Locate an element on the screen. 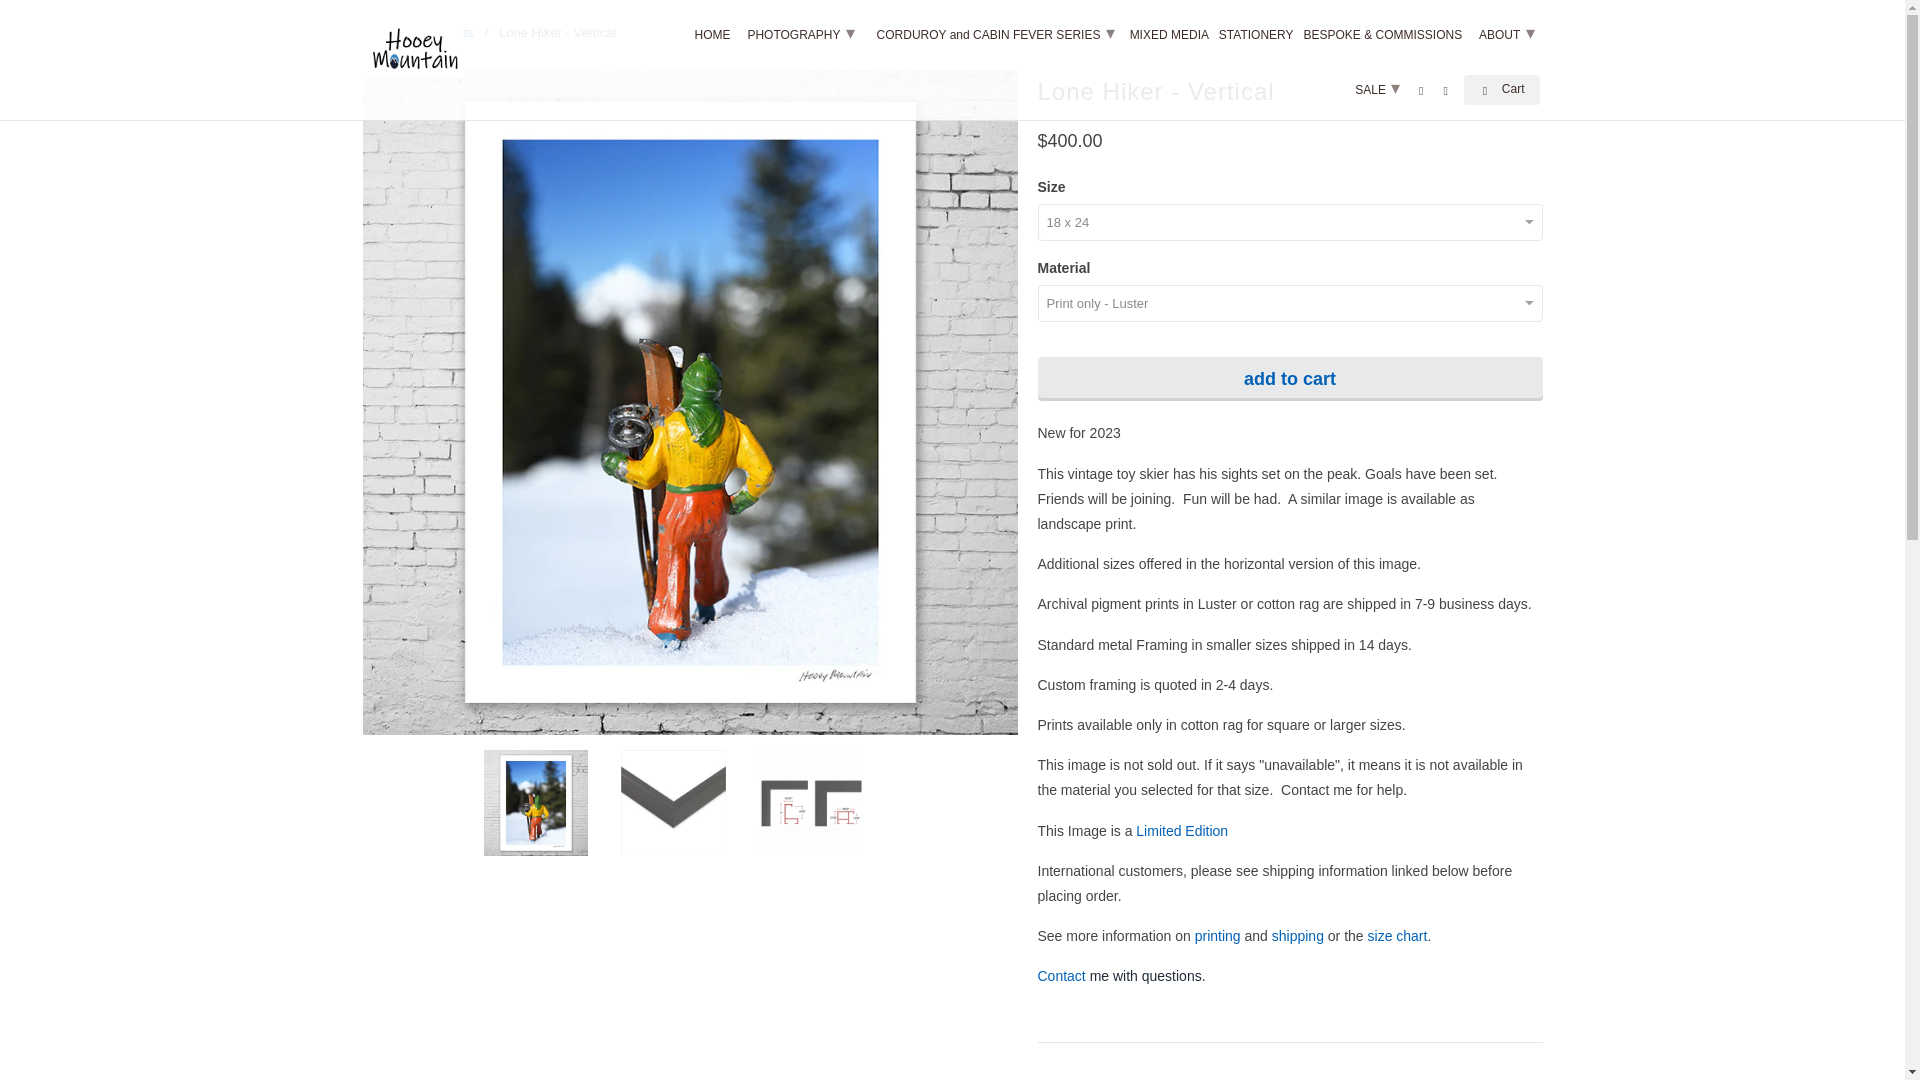 The image size is (1920, 1080). Limited Edition is located at coordinates (1182, 830).